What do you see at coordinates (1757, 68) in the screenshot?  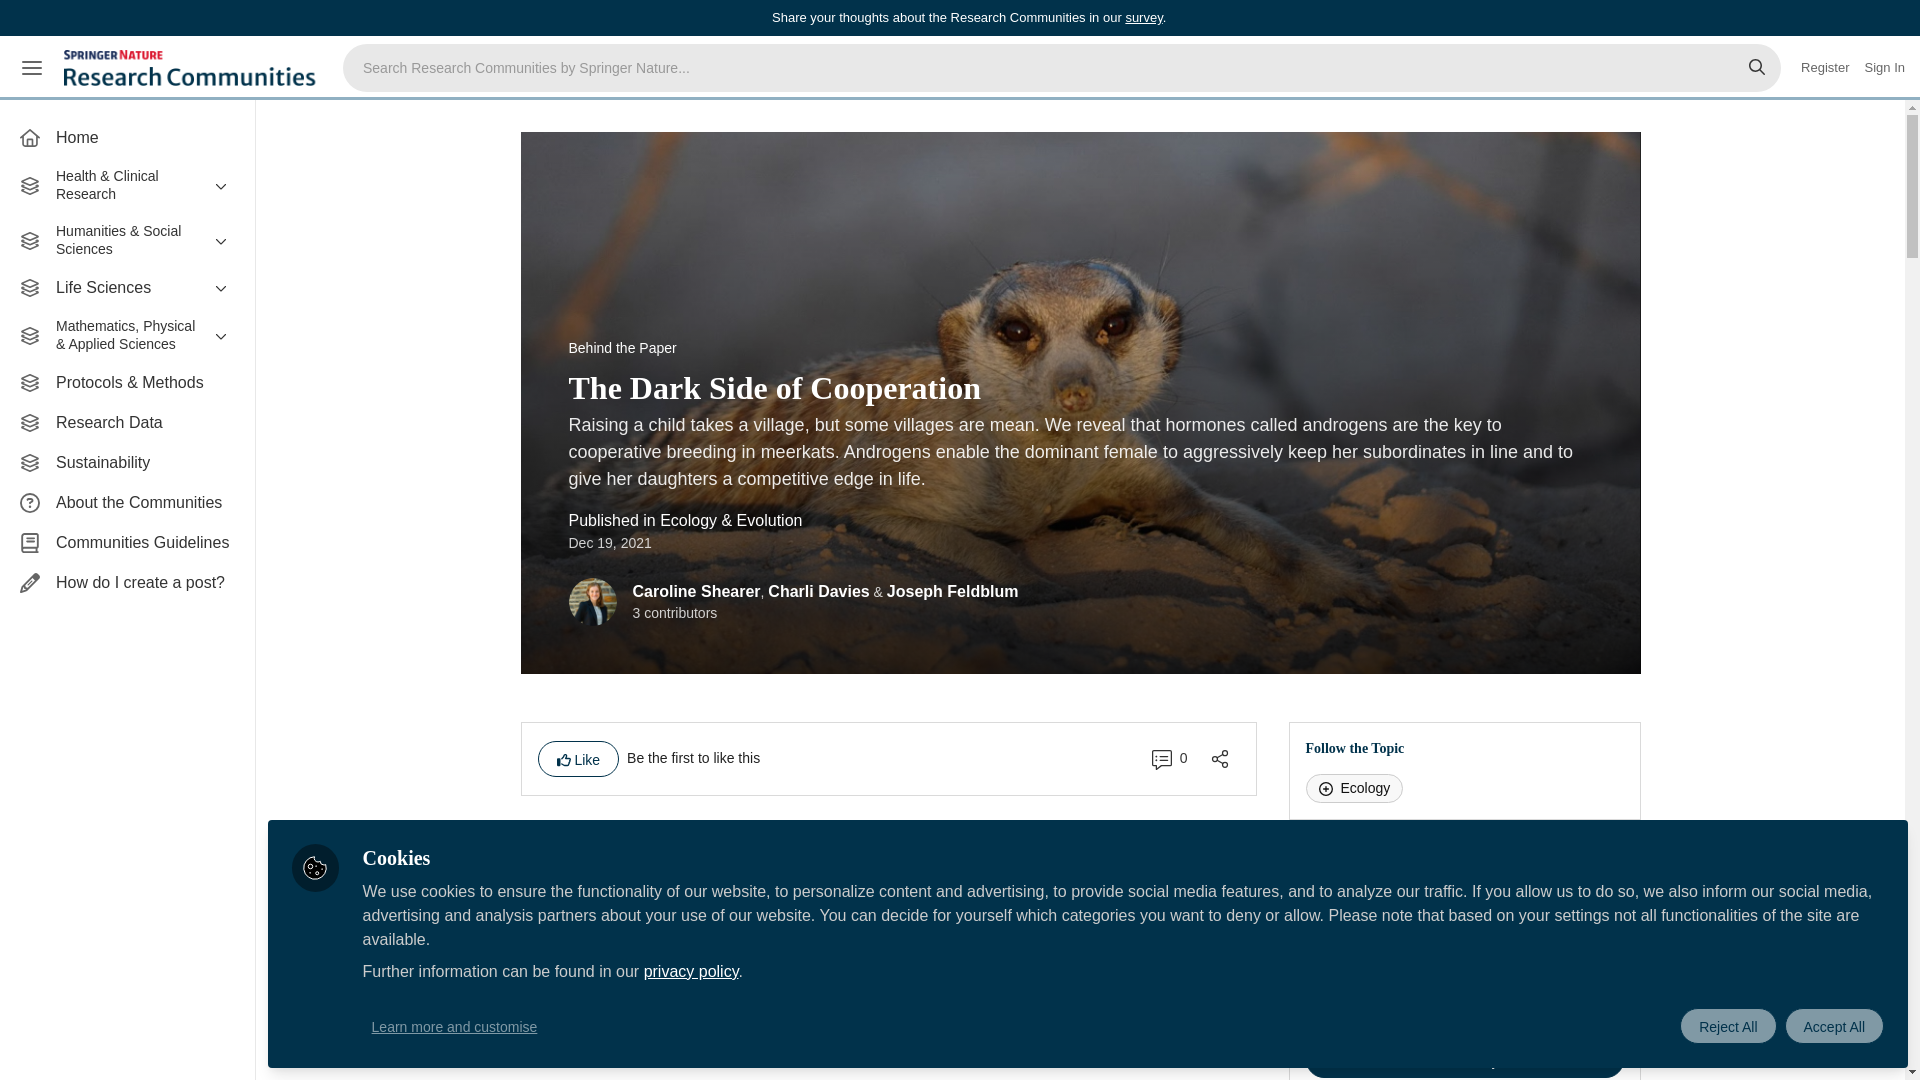 I see `Search` at bounding box center [1757, 68].